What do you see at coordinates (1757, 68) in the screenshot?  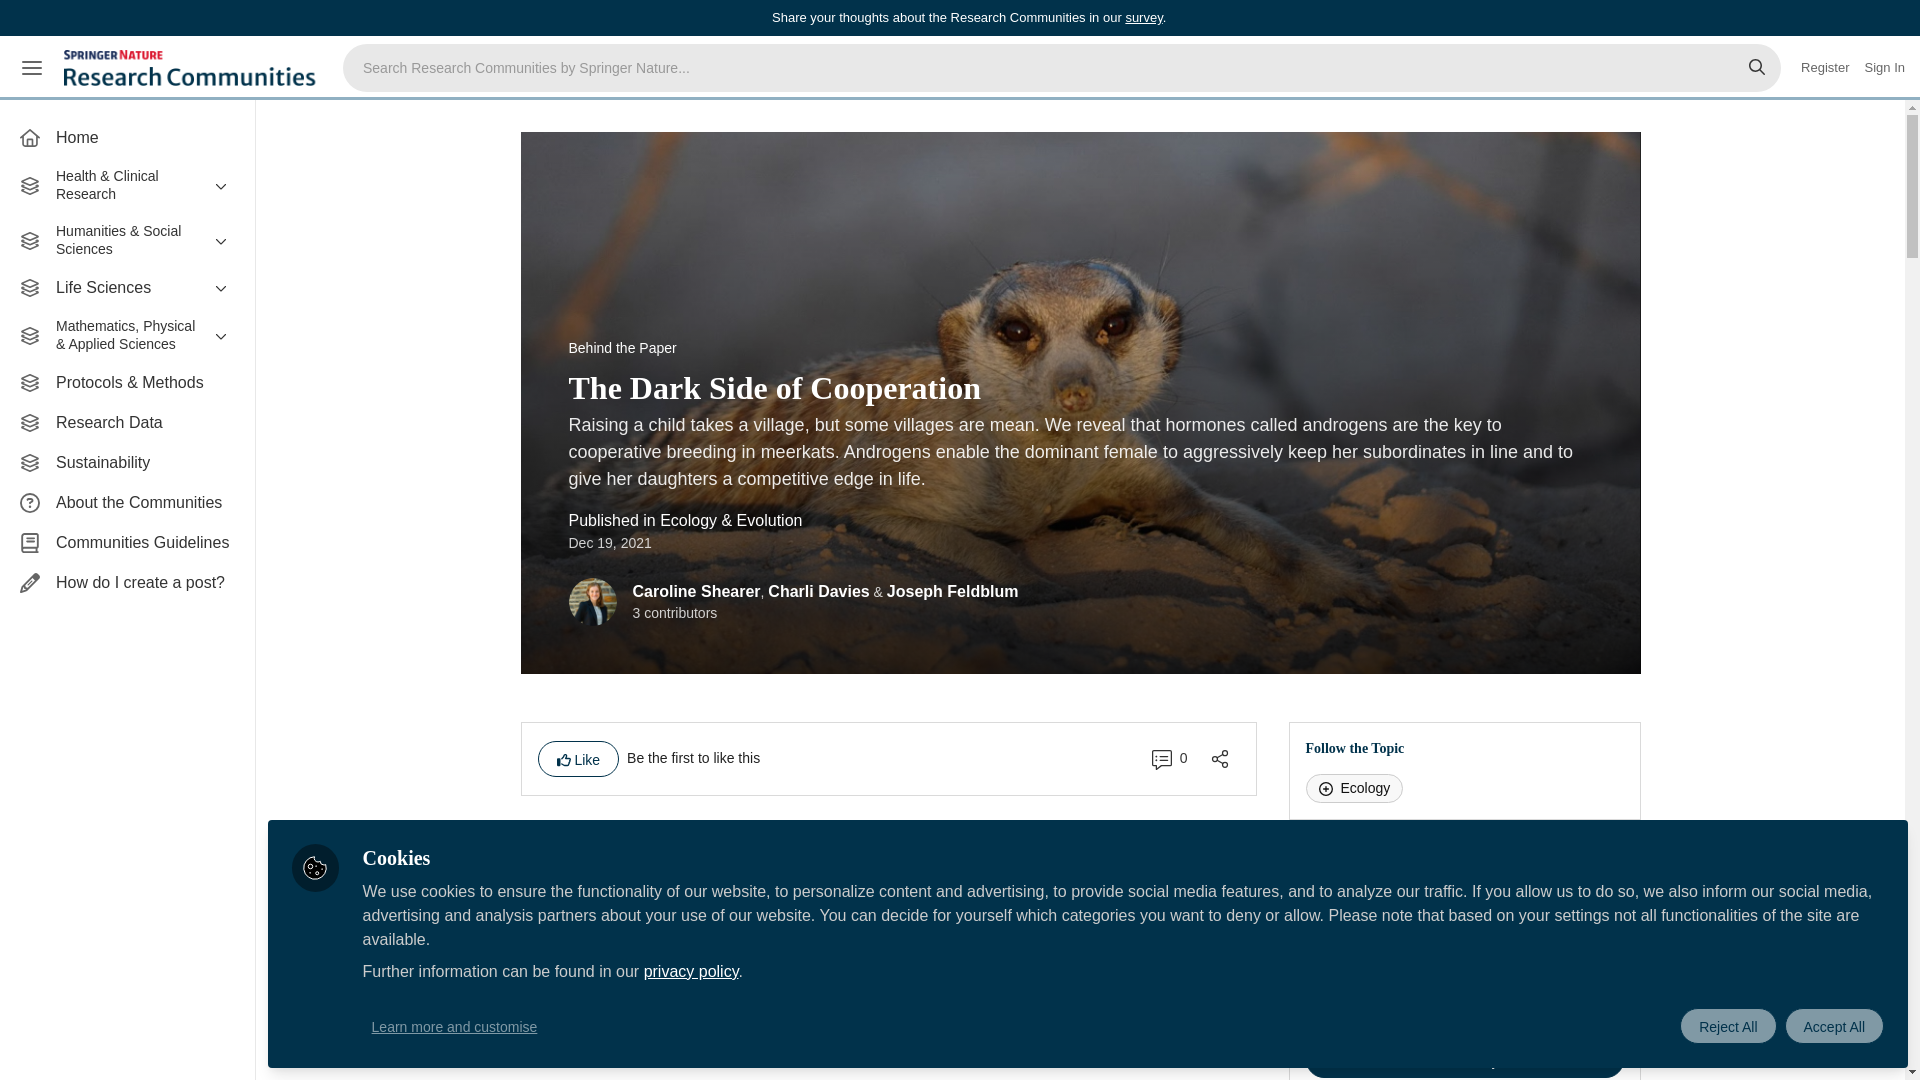 I see `Search` at bounding box center [1757, 68].